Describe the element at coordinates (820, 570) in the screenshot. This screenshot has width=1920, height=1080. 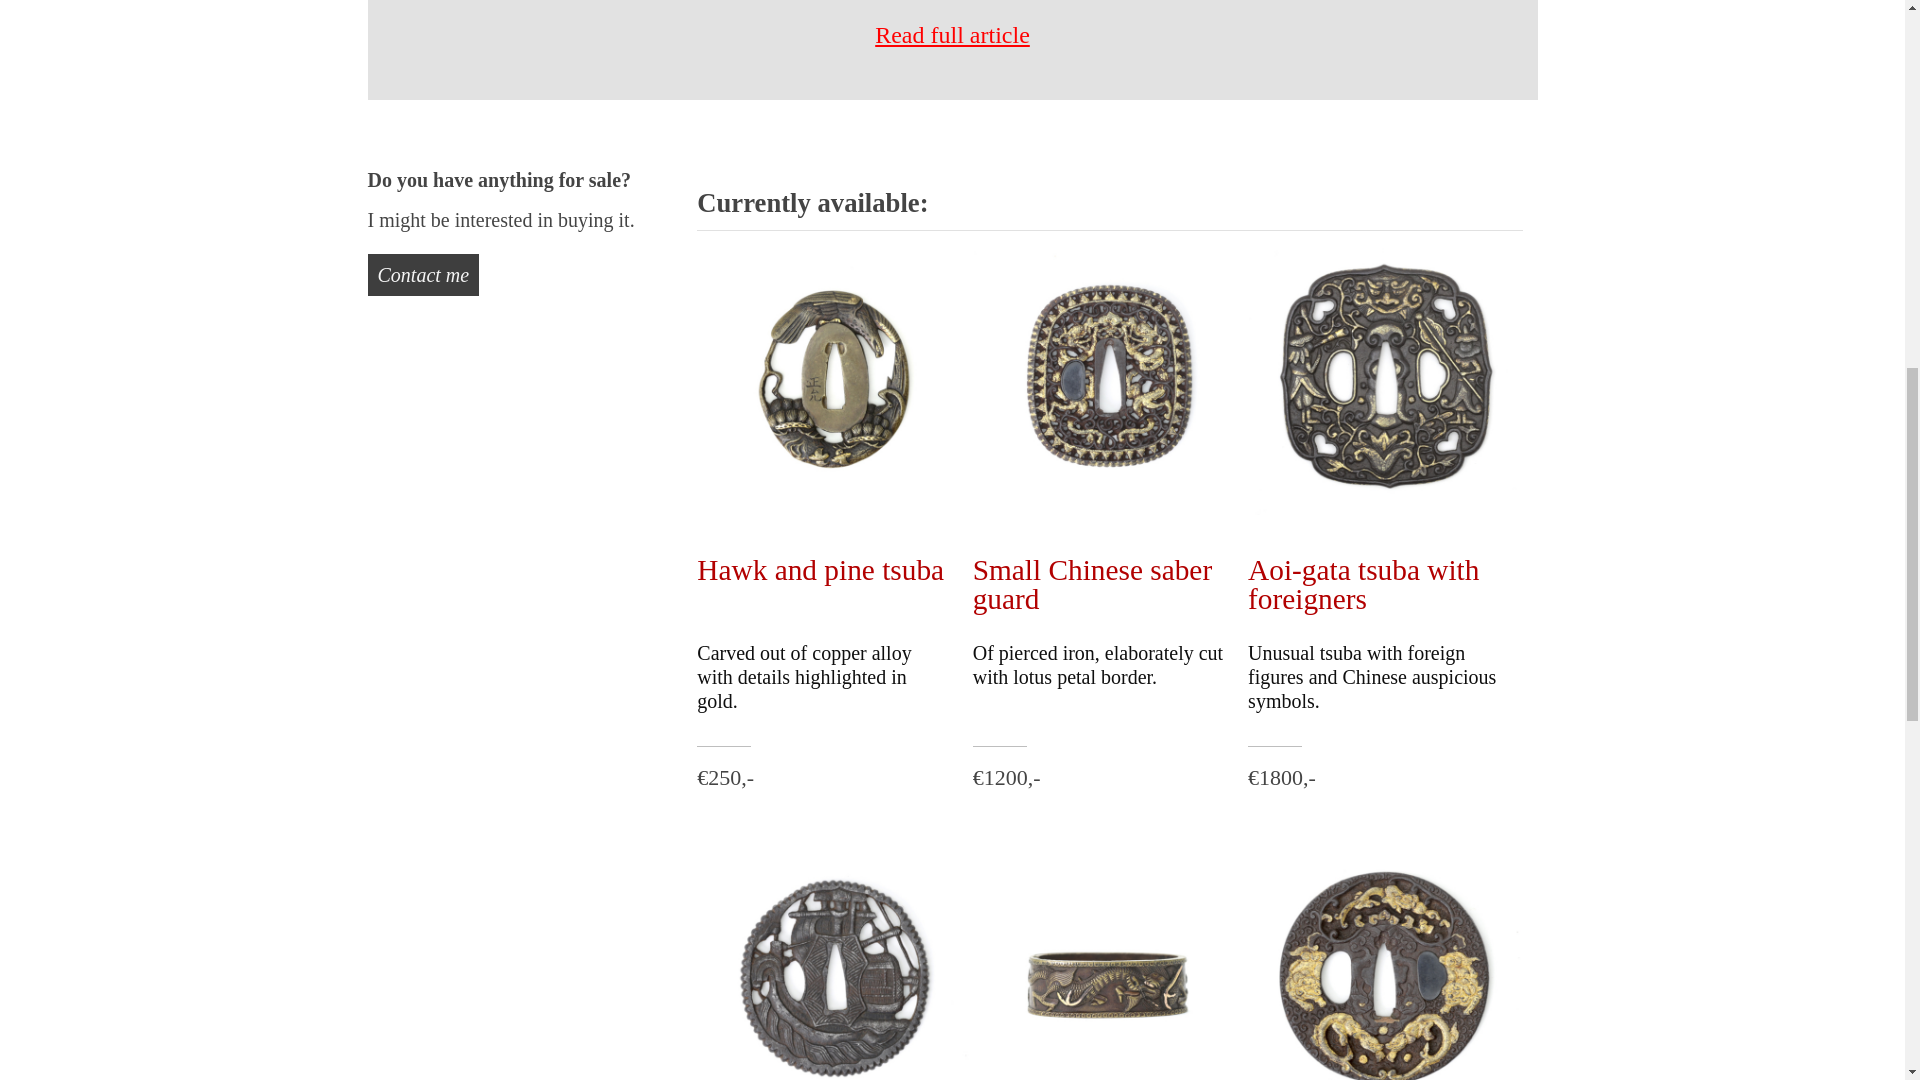
I see `Hawk and pine tsuba` at that location.